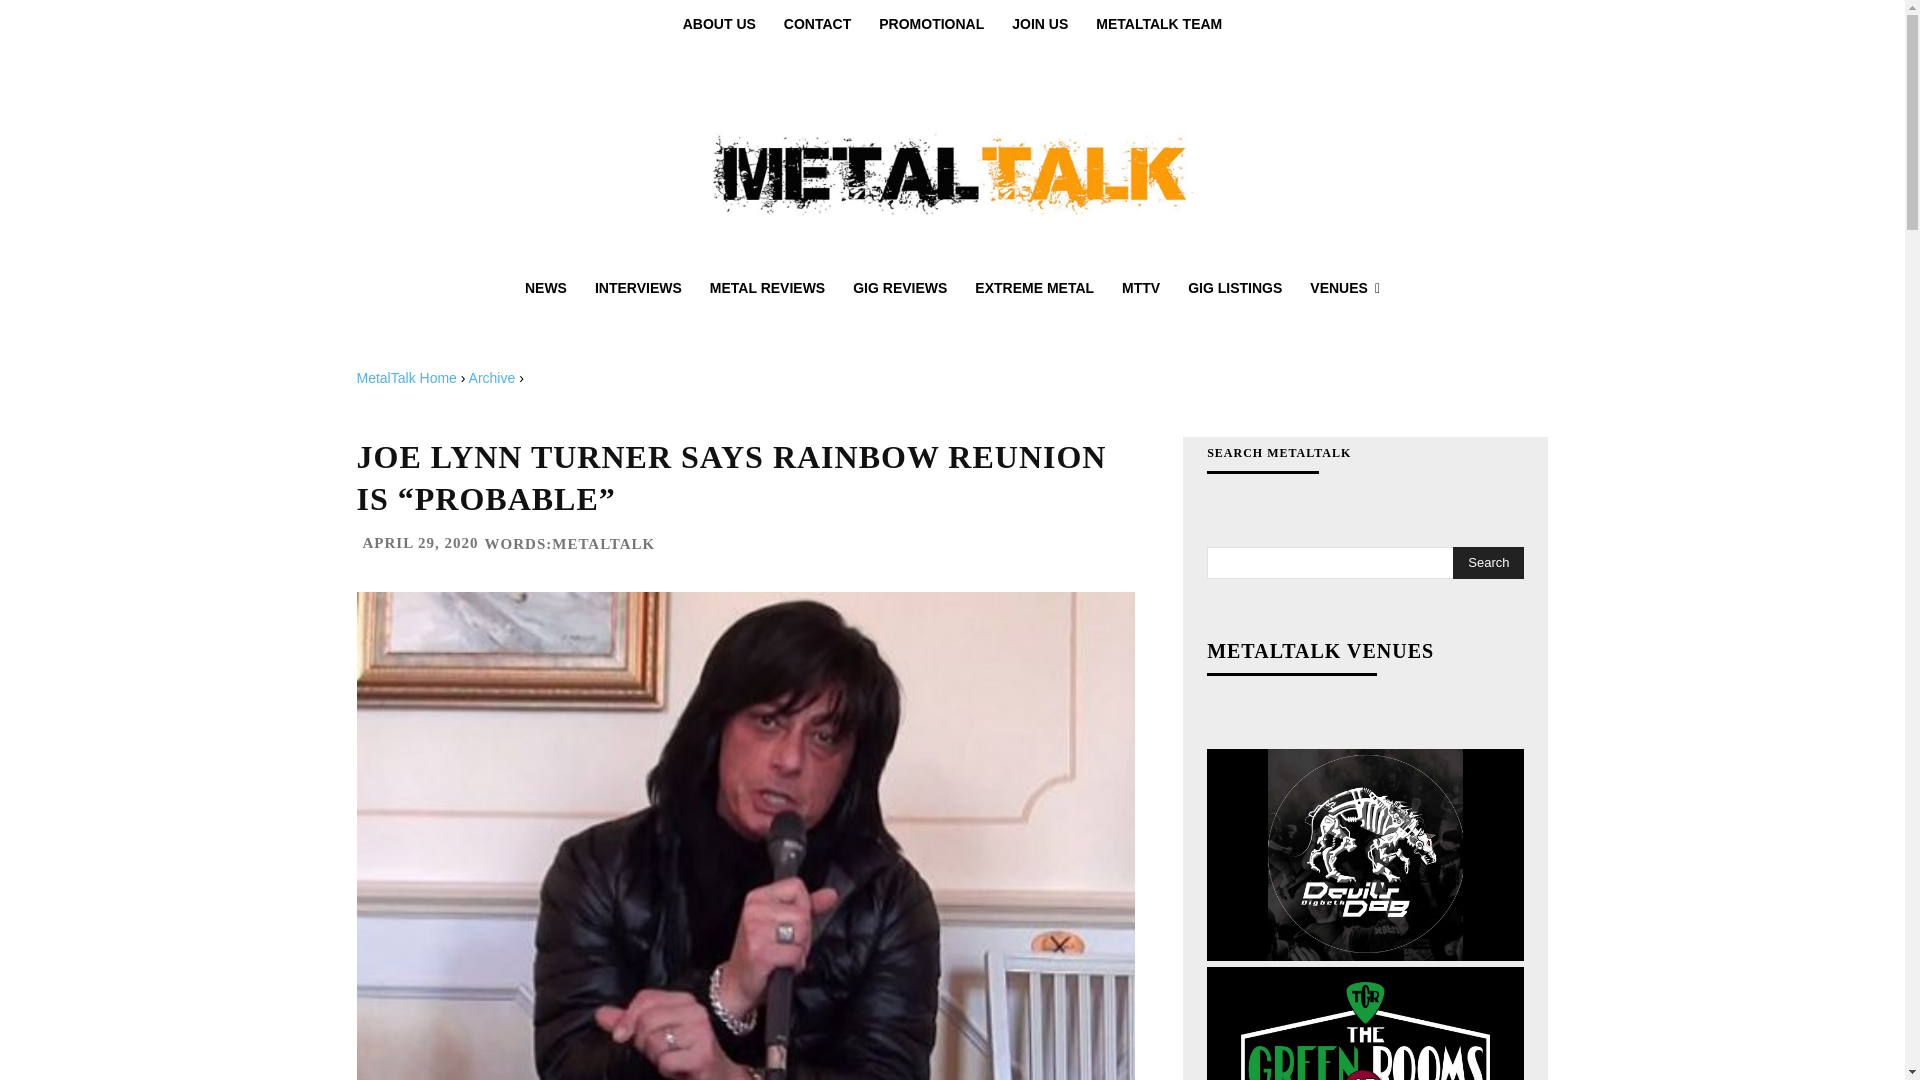 The height and width of the screenshot is (1080, 1920). What do you see at coordinates (1344, 288) in the screenshot?
I see `VENUES` at bounding box center [1344, 288].